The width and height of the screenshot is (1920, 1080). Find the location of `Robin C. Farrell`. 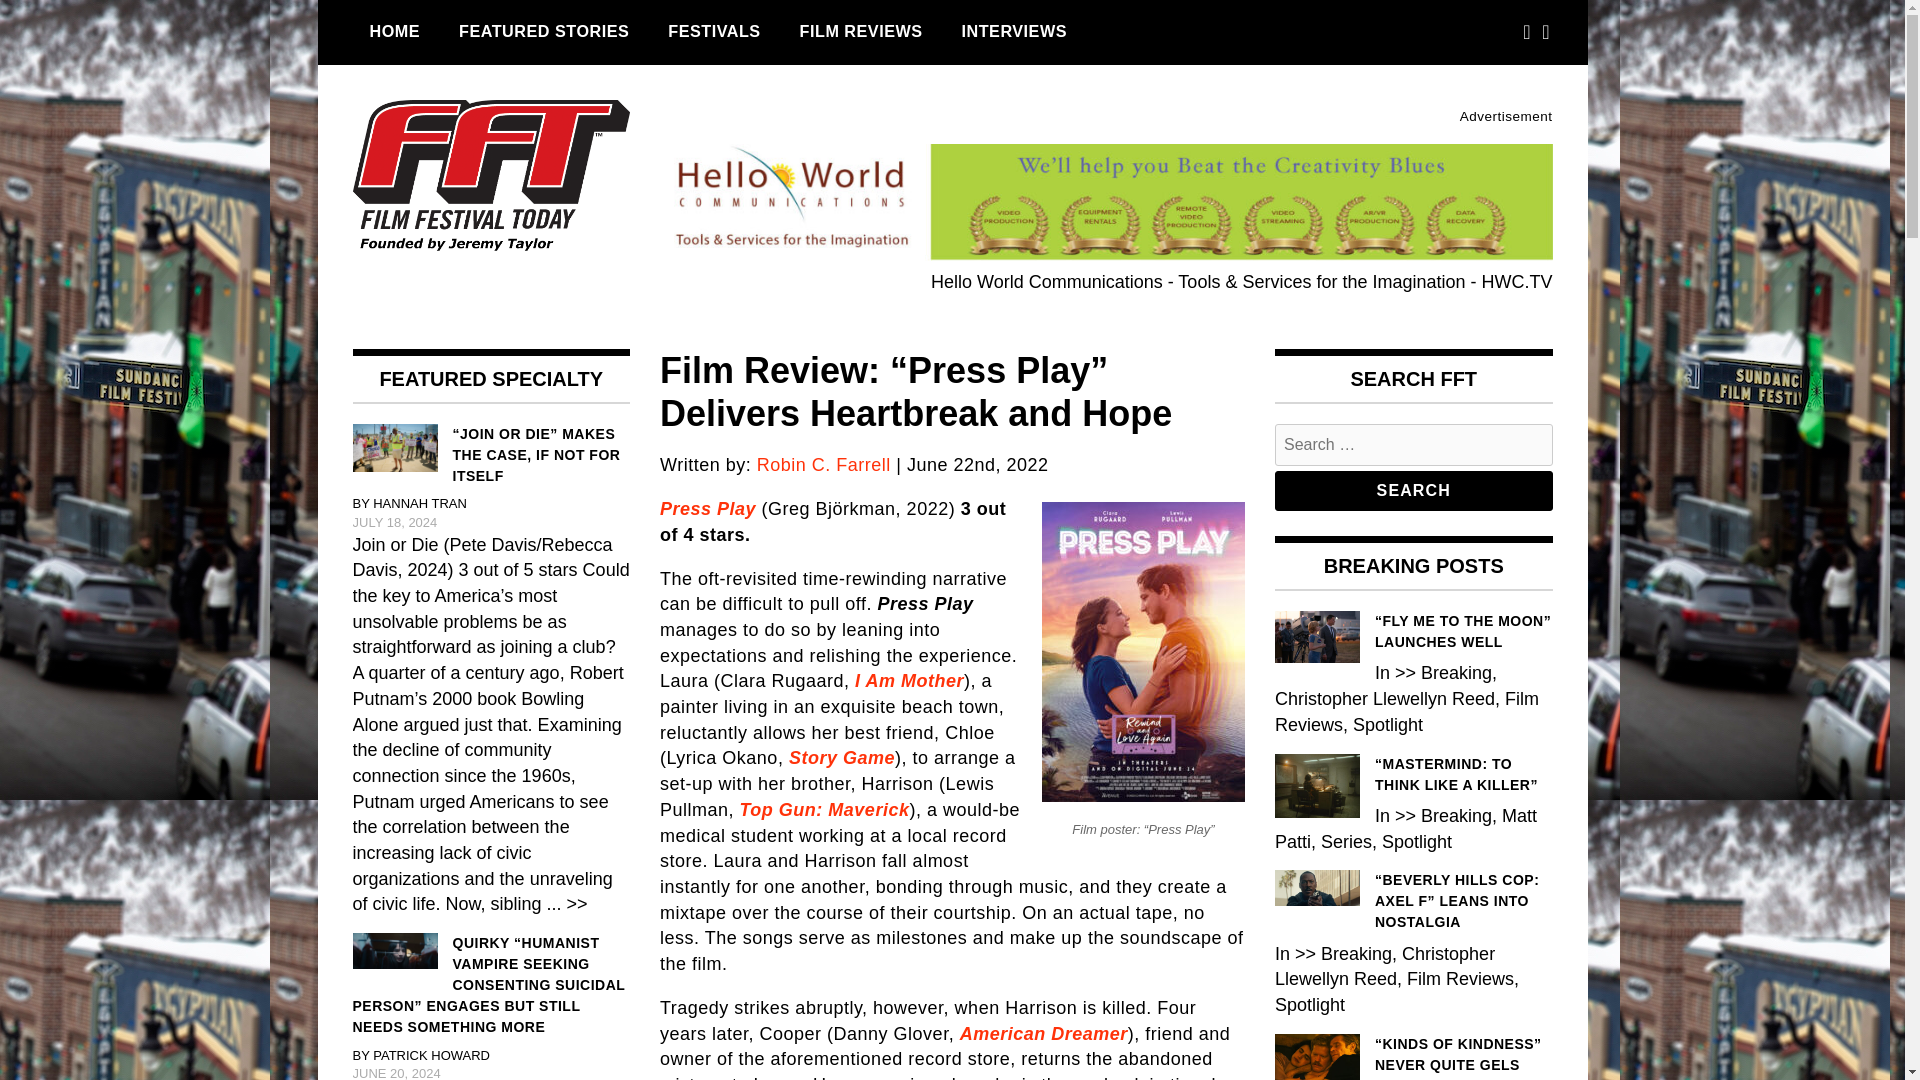

Robin C. Farrell is located at coordinates (823, 464).